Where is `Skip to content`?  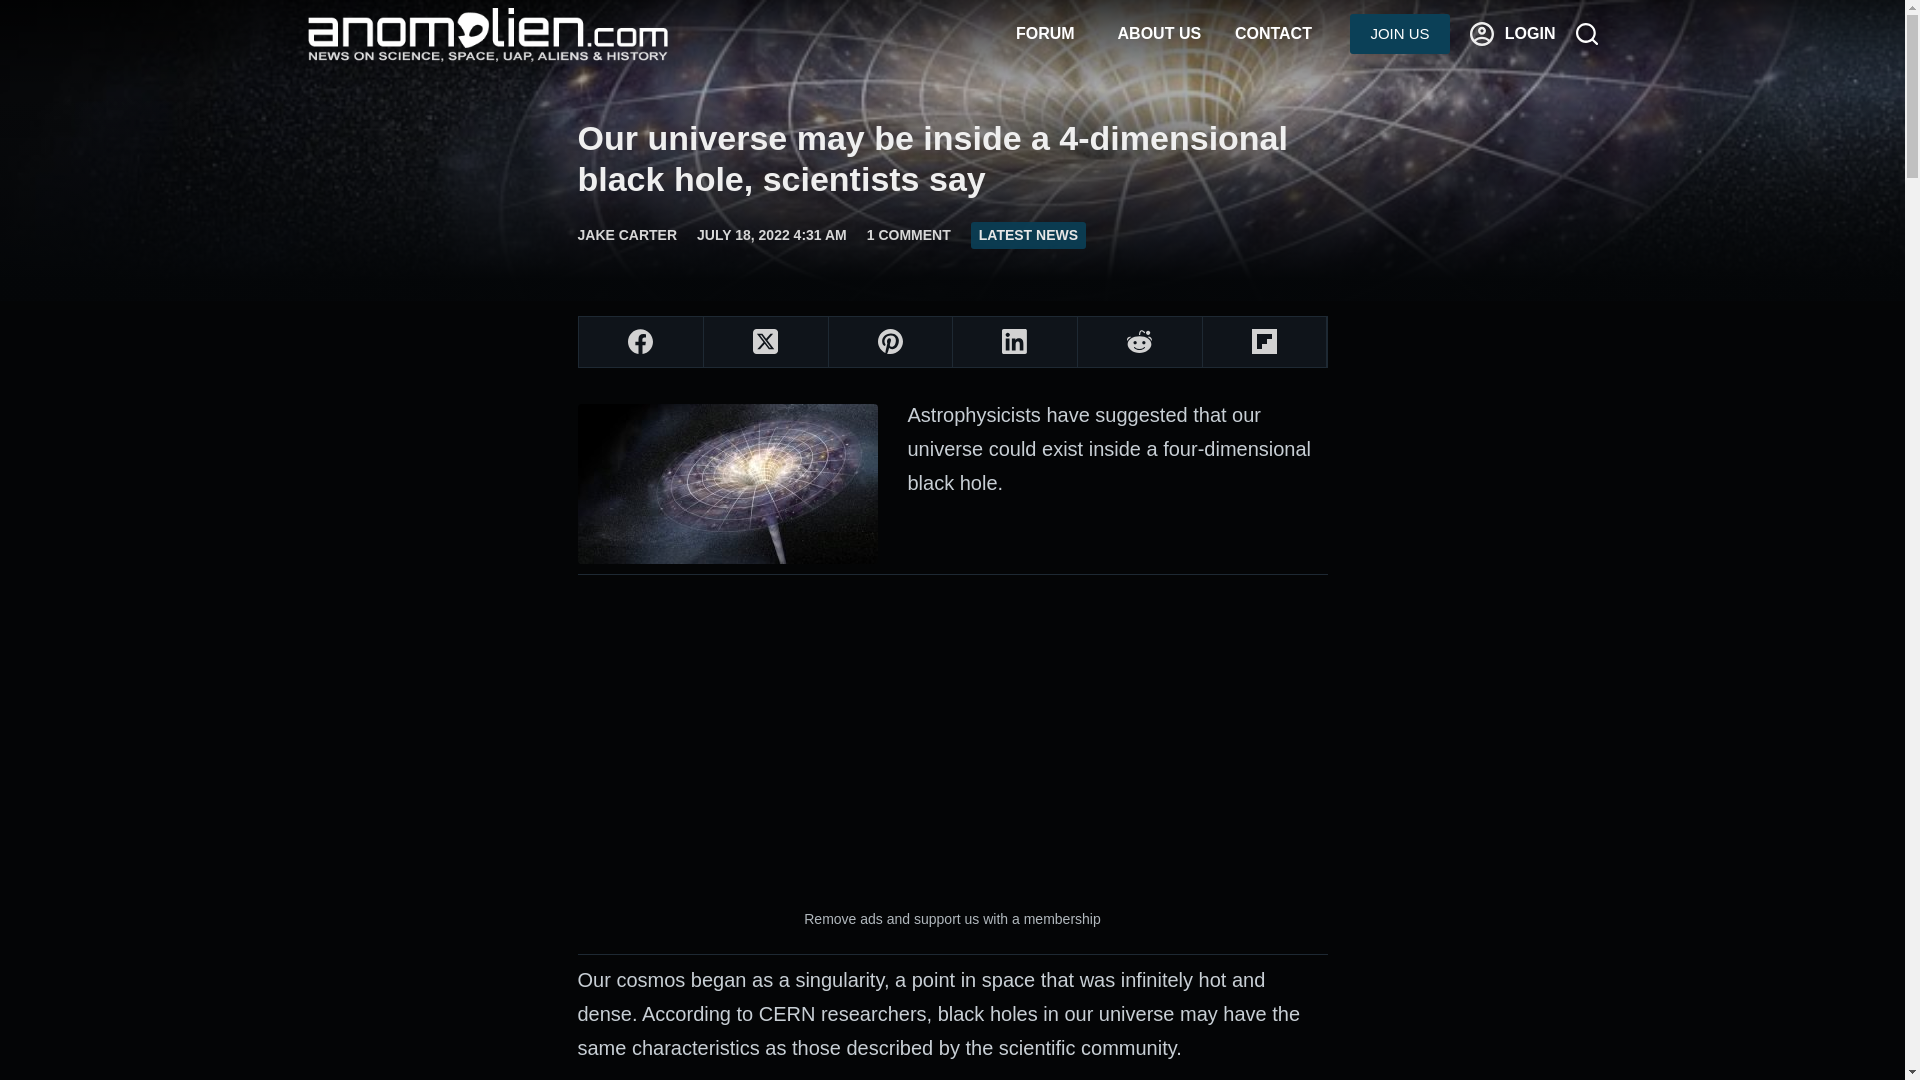 Skip to content is located at coordinates (20, 10).